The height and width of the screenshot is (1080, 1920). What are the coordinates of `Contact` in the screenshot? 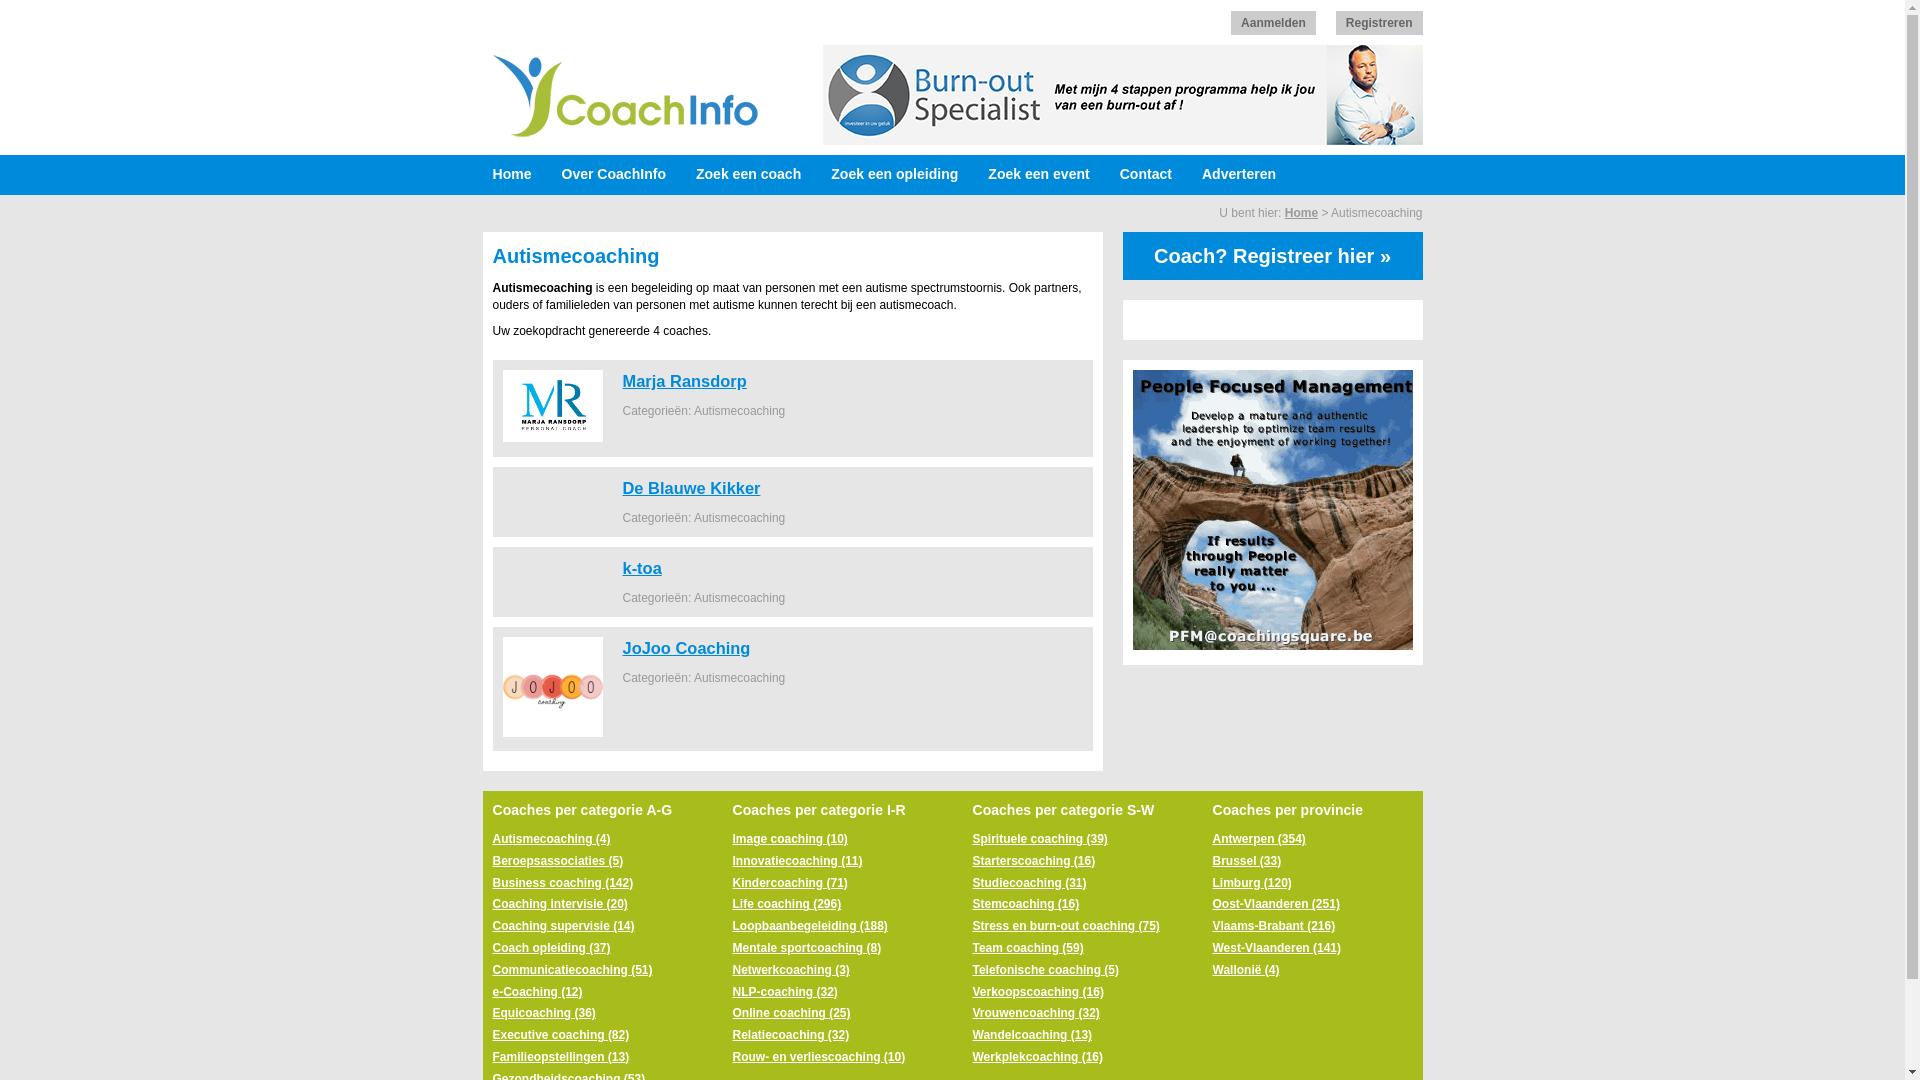 It's located at (1151, 175).